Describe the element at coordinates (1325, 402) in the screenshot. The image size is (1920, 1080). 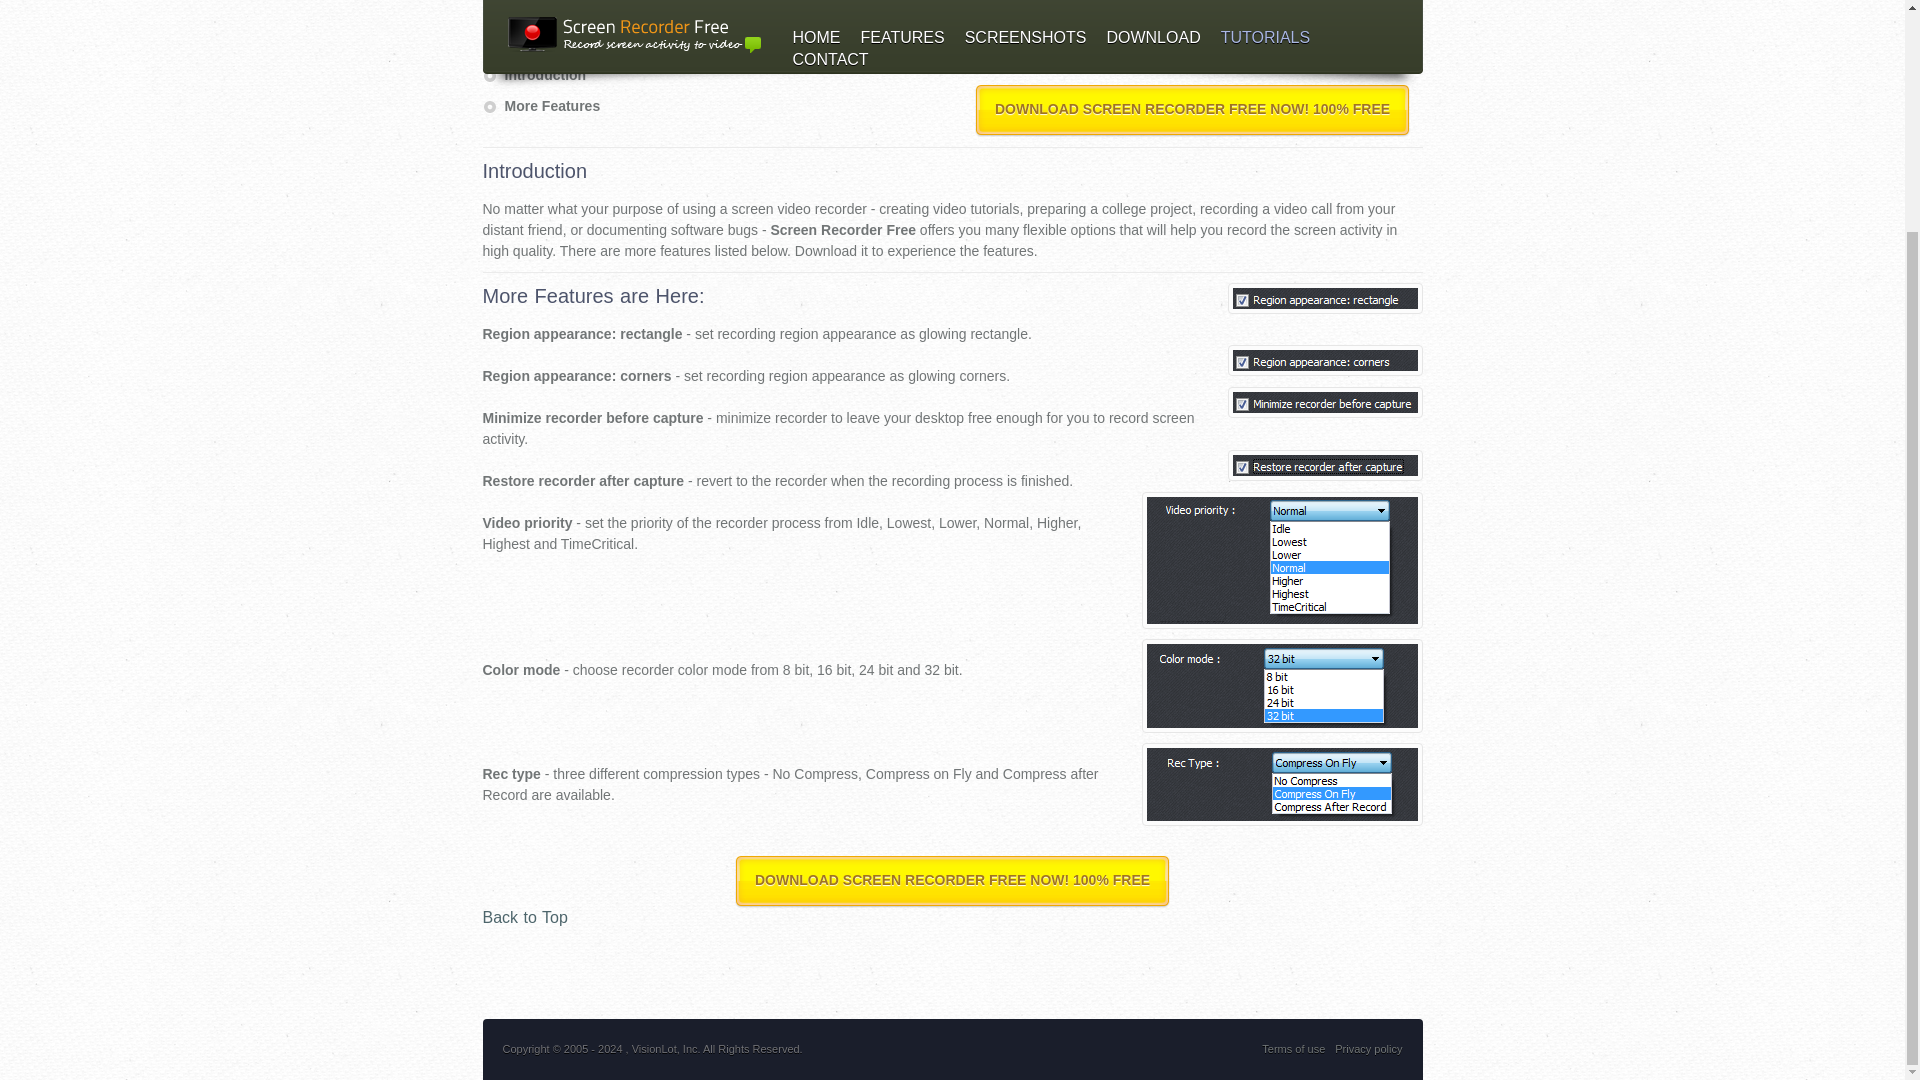
I see `Minimize recorder before capture` at that location.